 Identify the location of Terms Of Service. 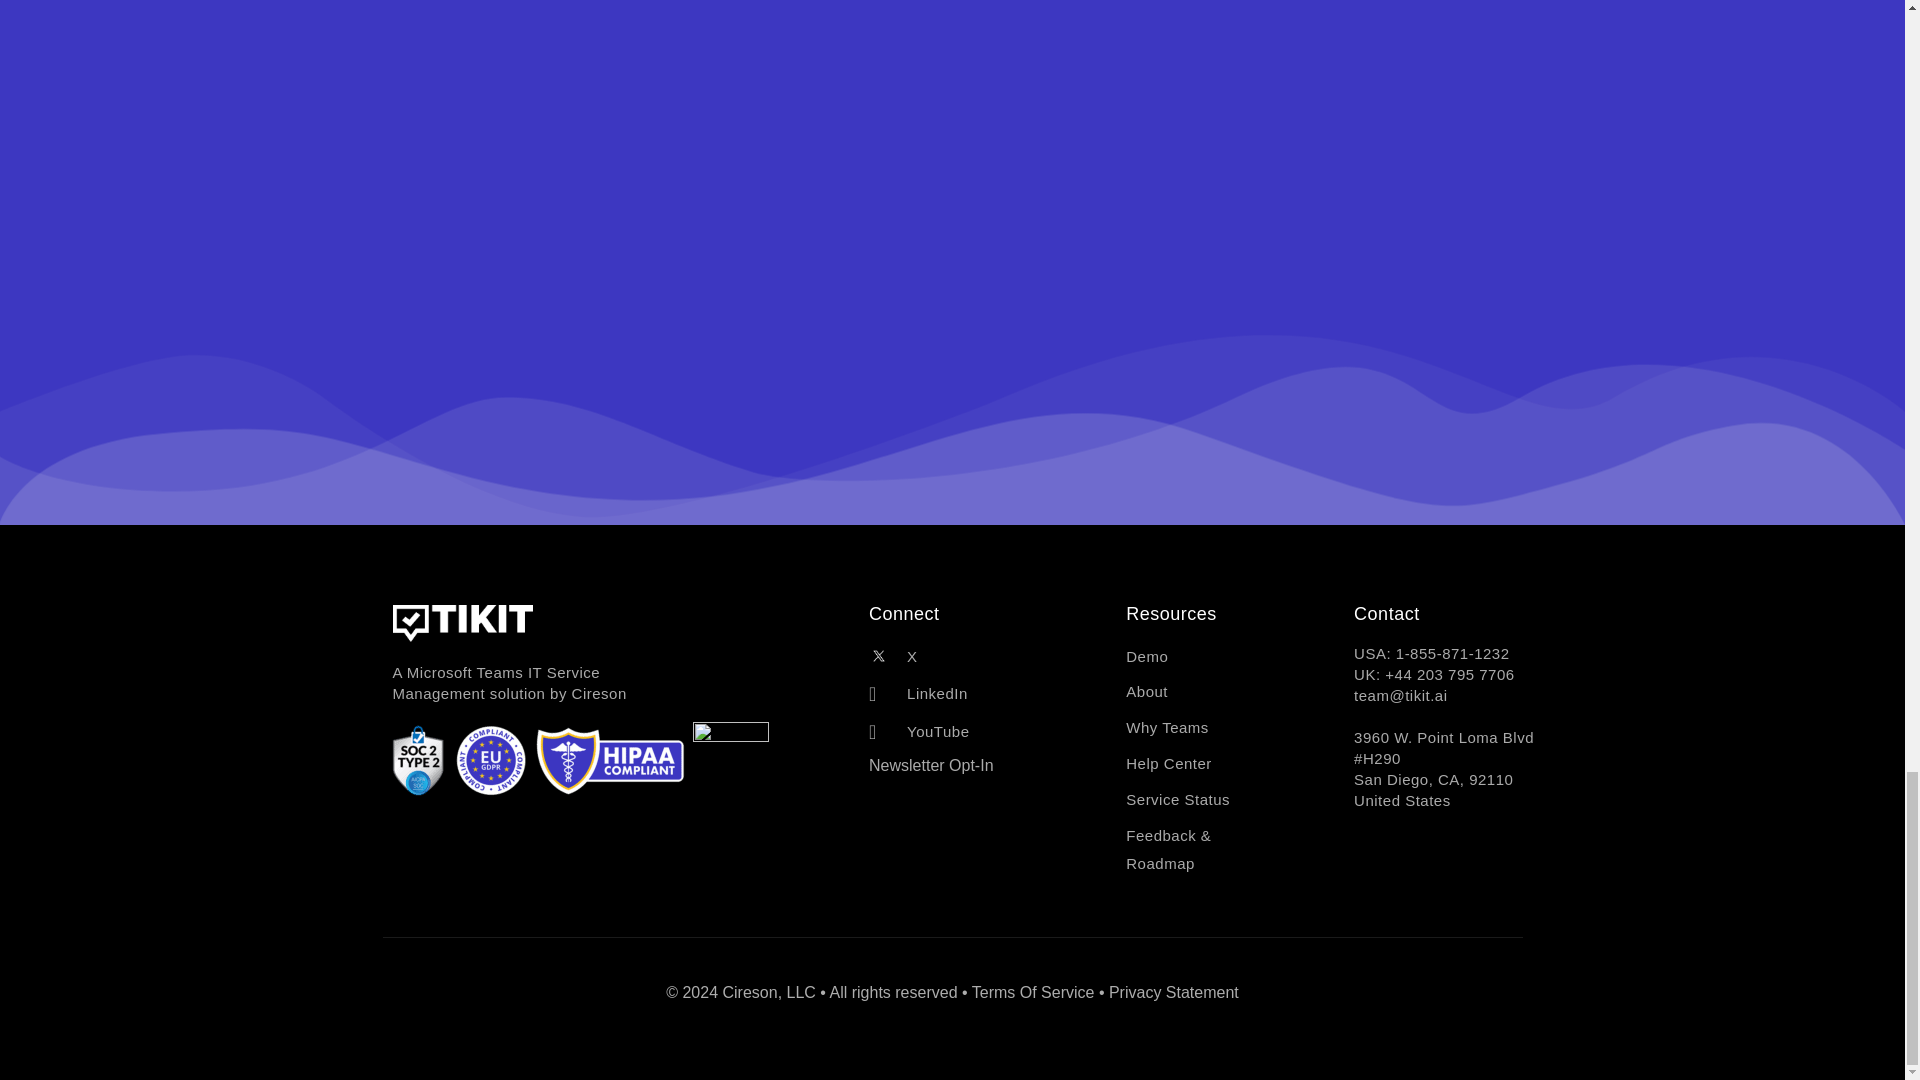
(1032, 992).